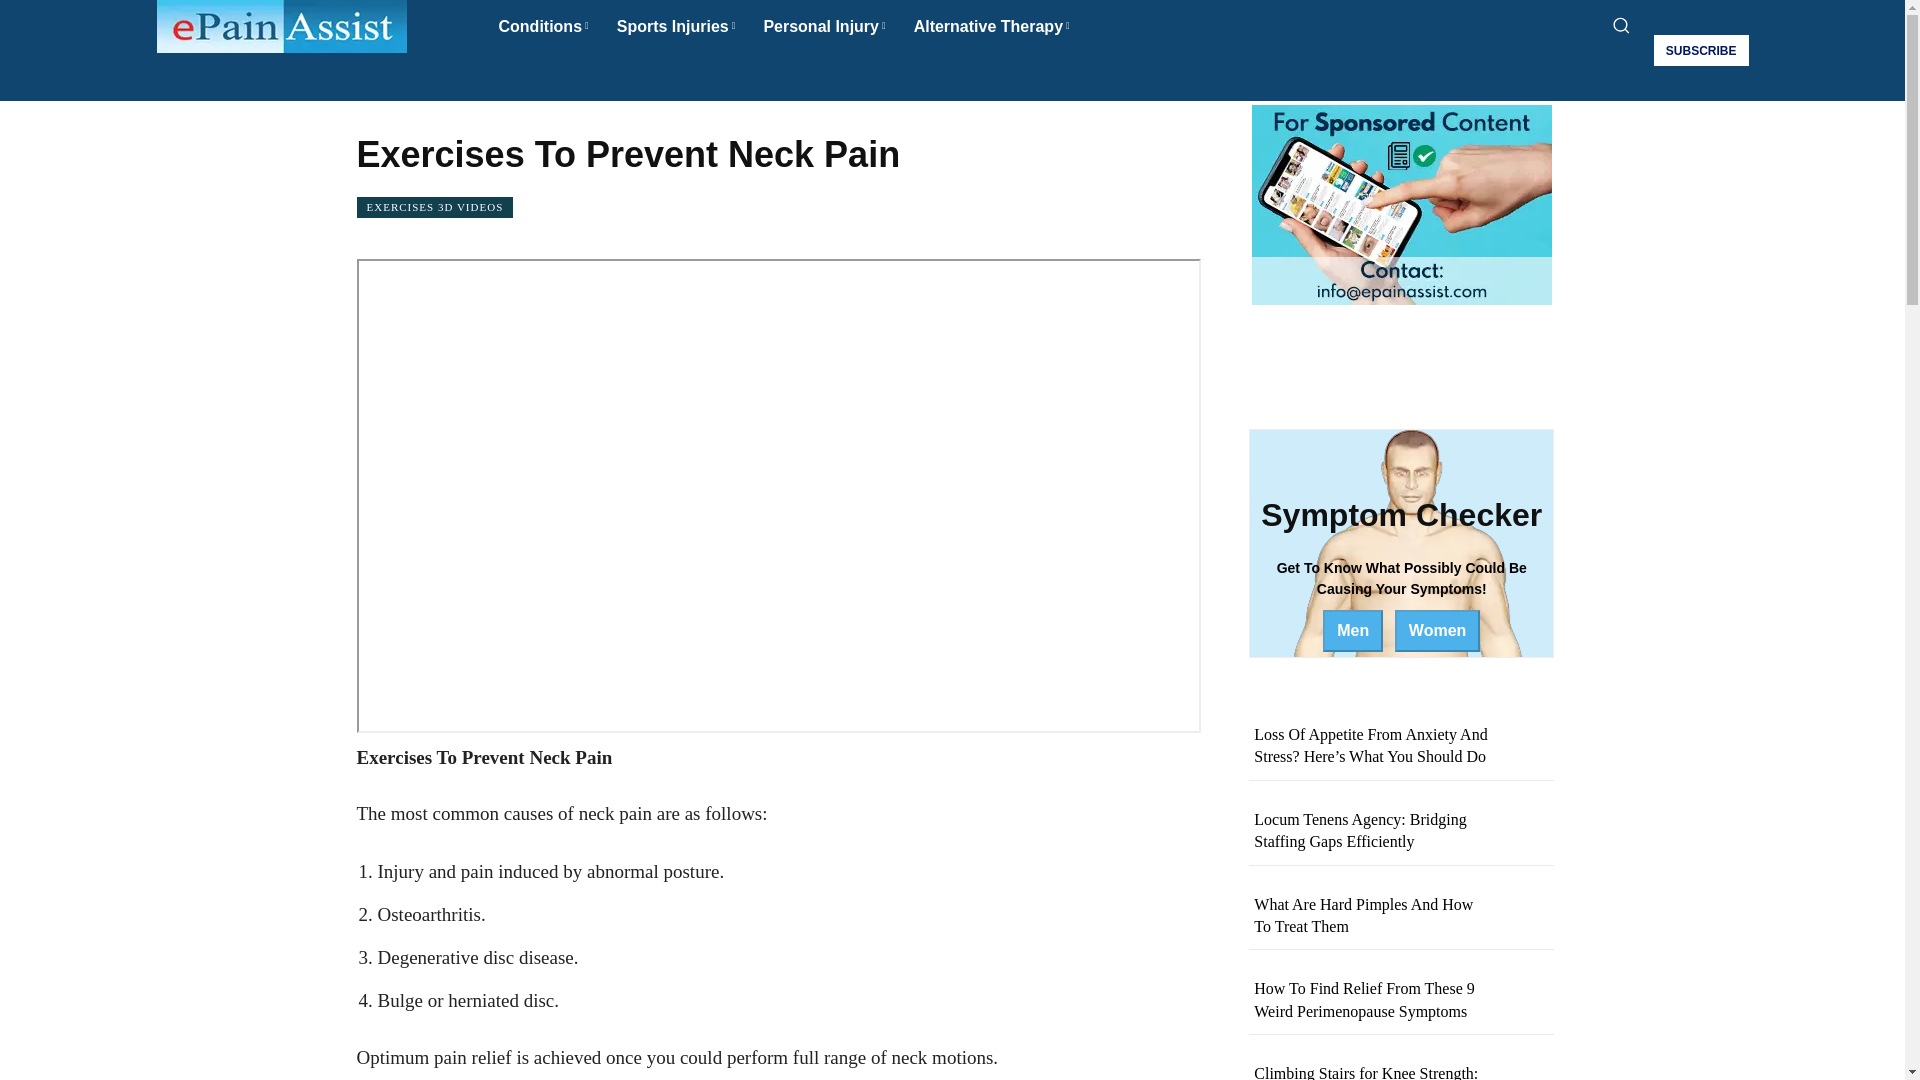 This screenshot has height=1080, width=1920. I want to click on Sponsored Content Advertisement, so click(1401, 204).